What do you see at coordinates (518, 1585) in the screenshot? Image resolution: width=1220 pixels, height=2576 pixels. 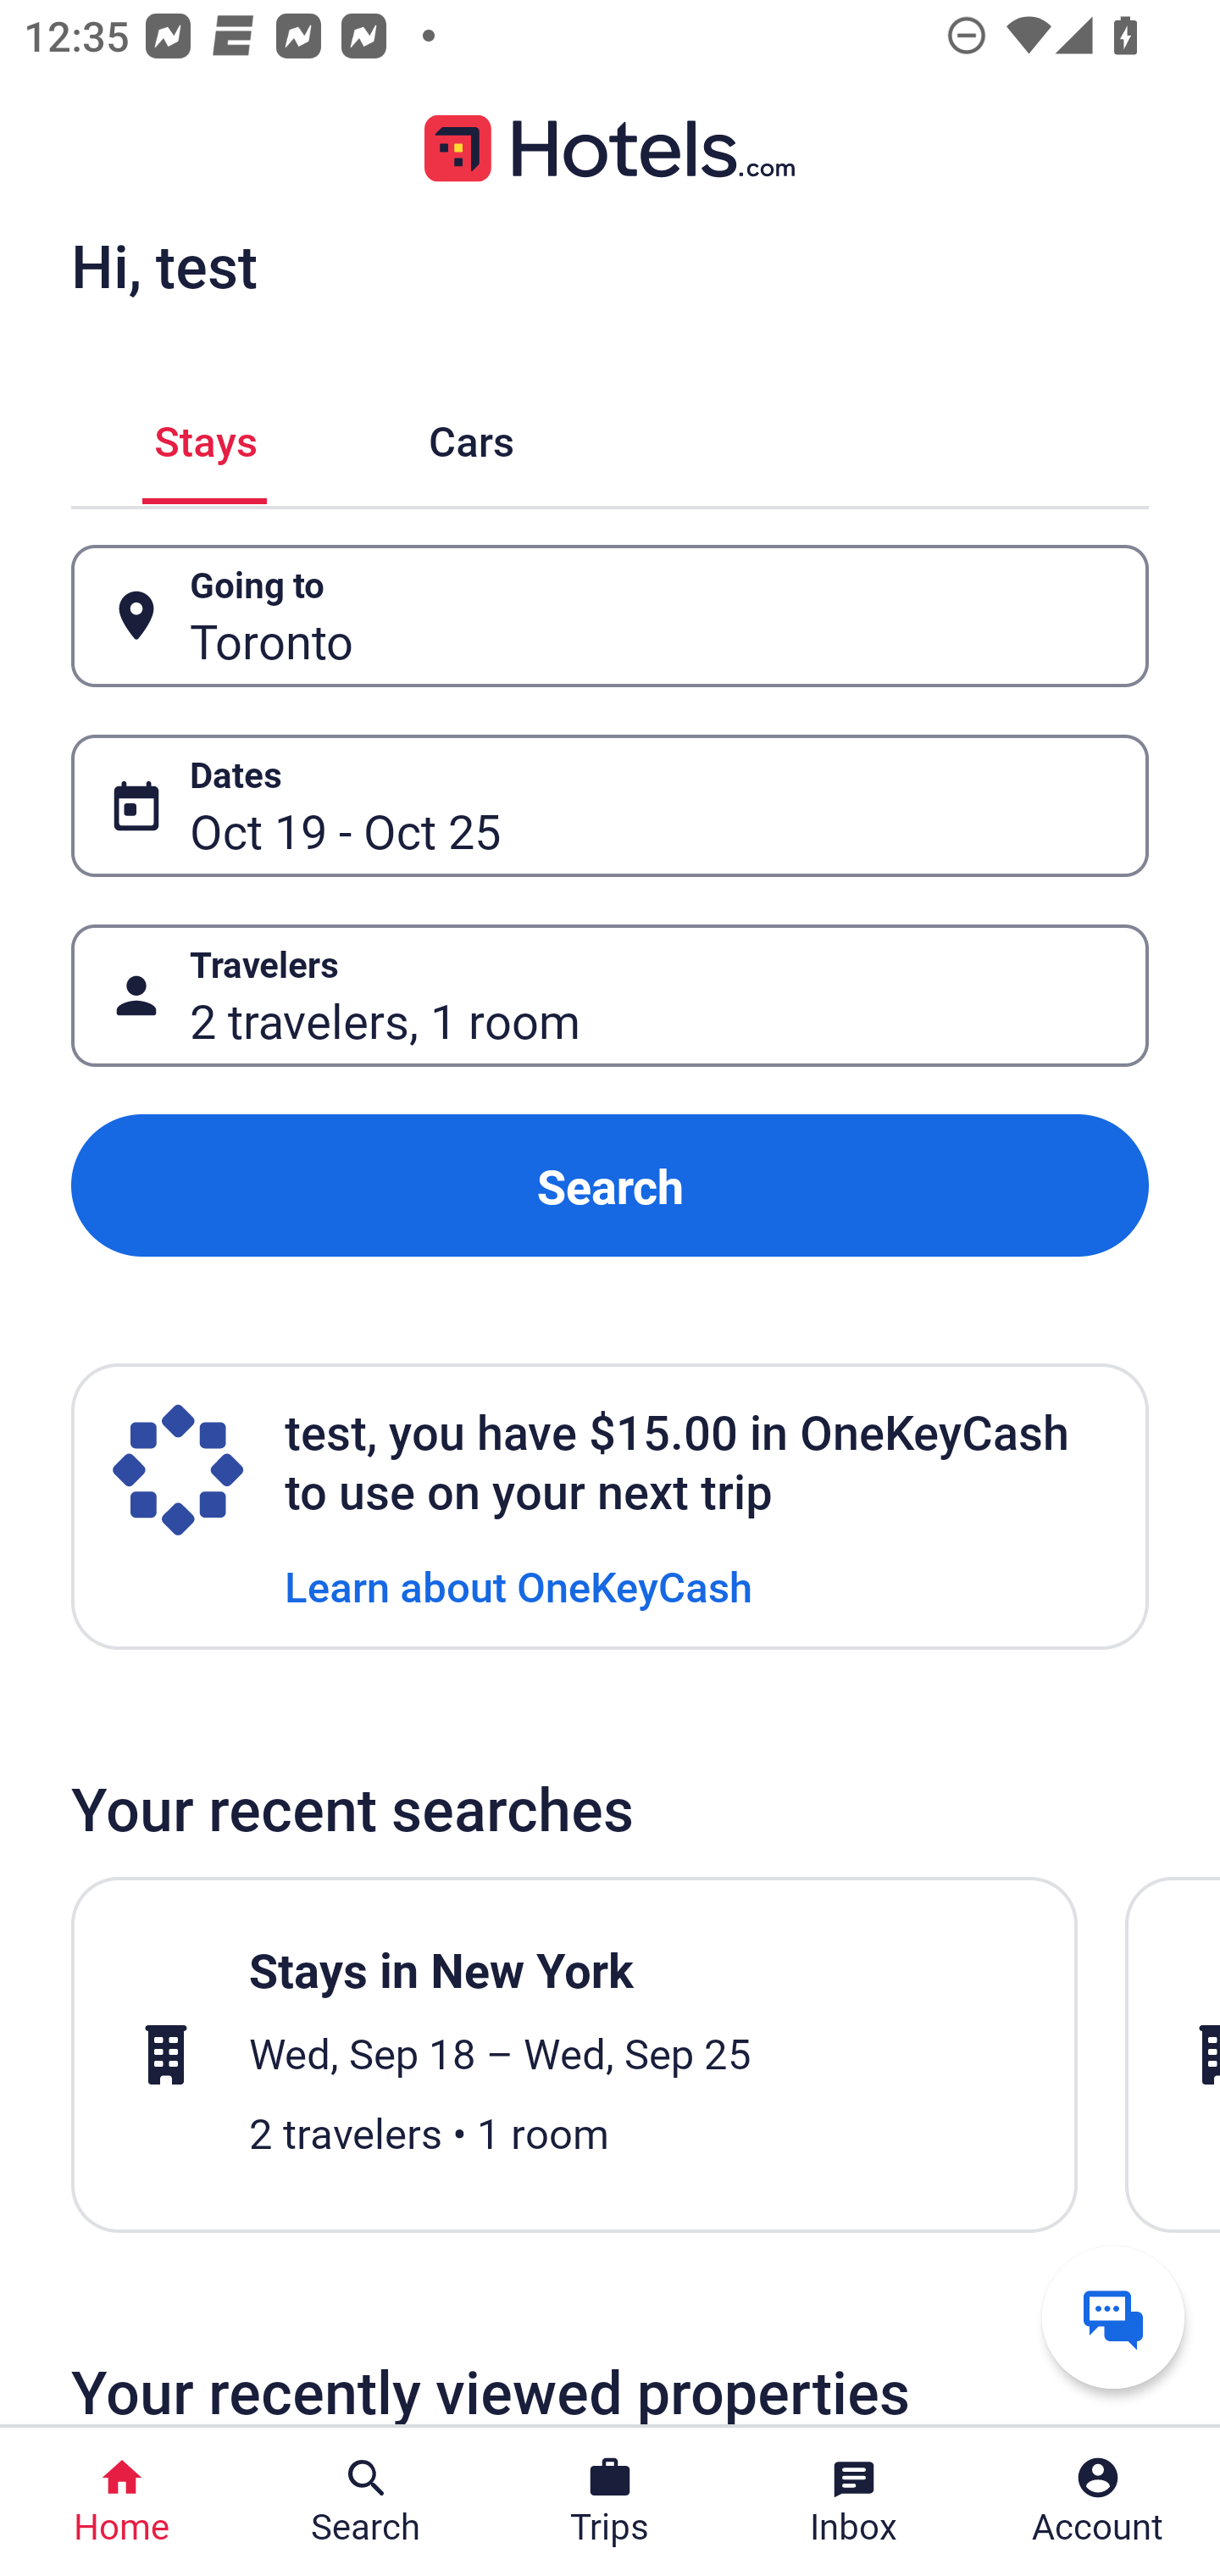 I see `Learn about OneKeyCash Learn about OneKeyCash Link` at bounding box center [518, 1585].